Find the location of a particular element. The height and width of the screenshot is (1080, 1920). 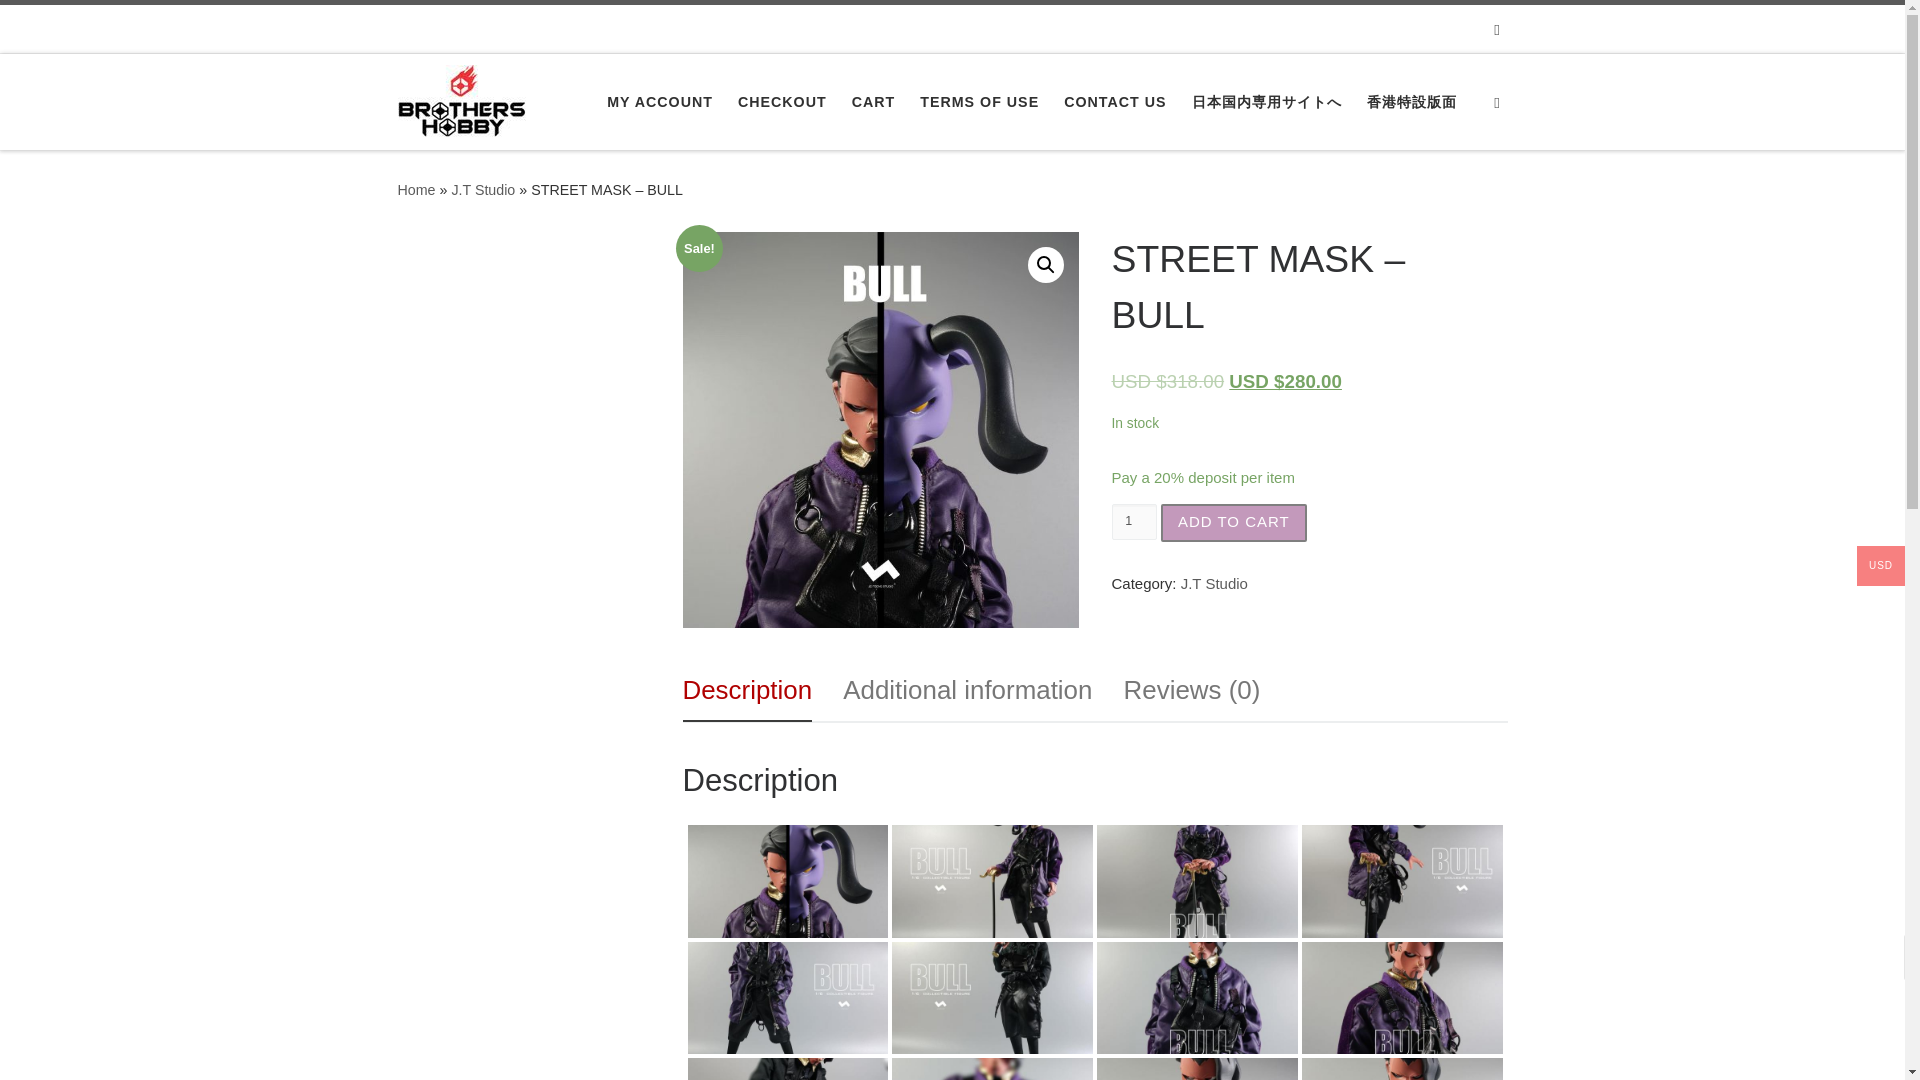

MY ACCOUNT is located at coordinates (659, 102).